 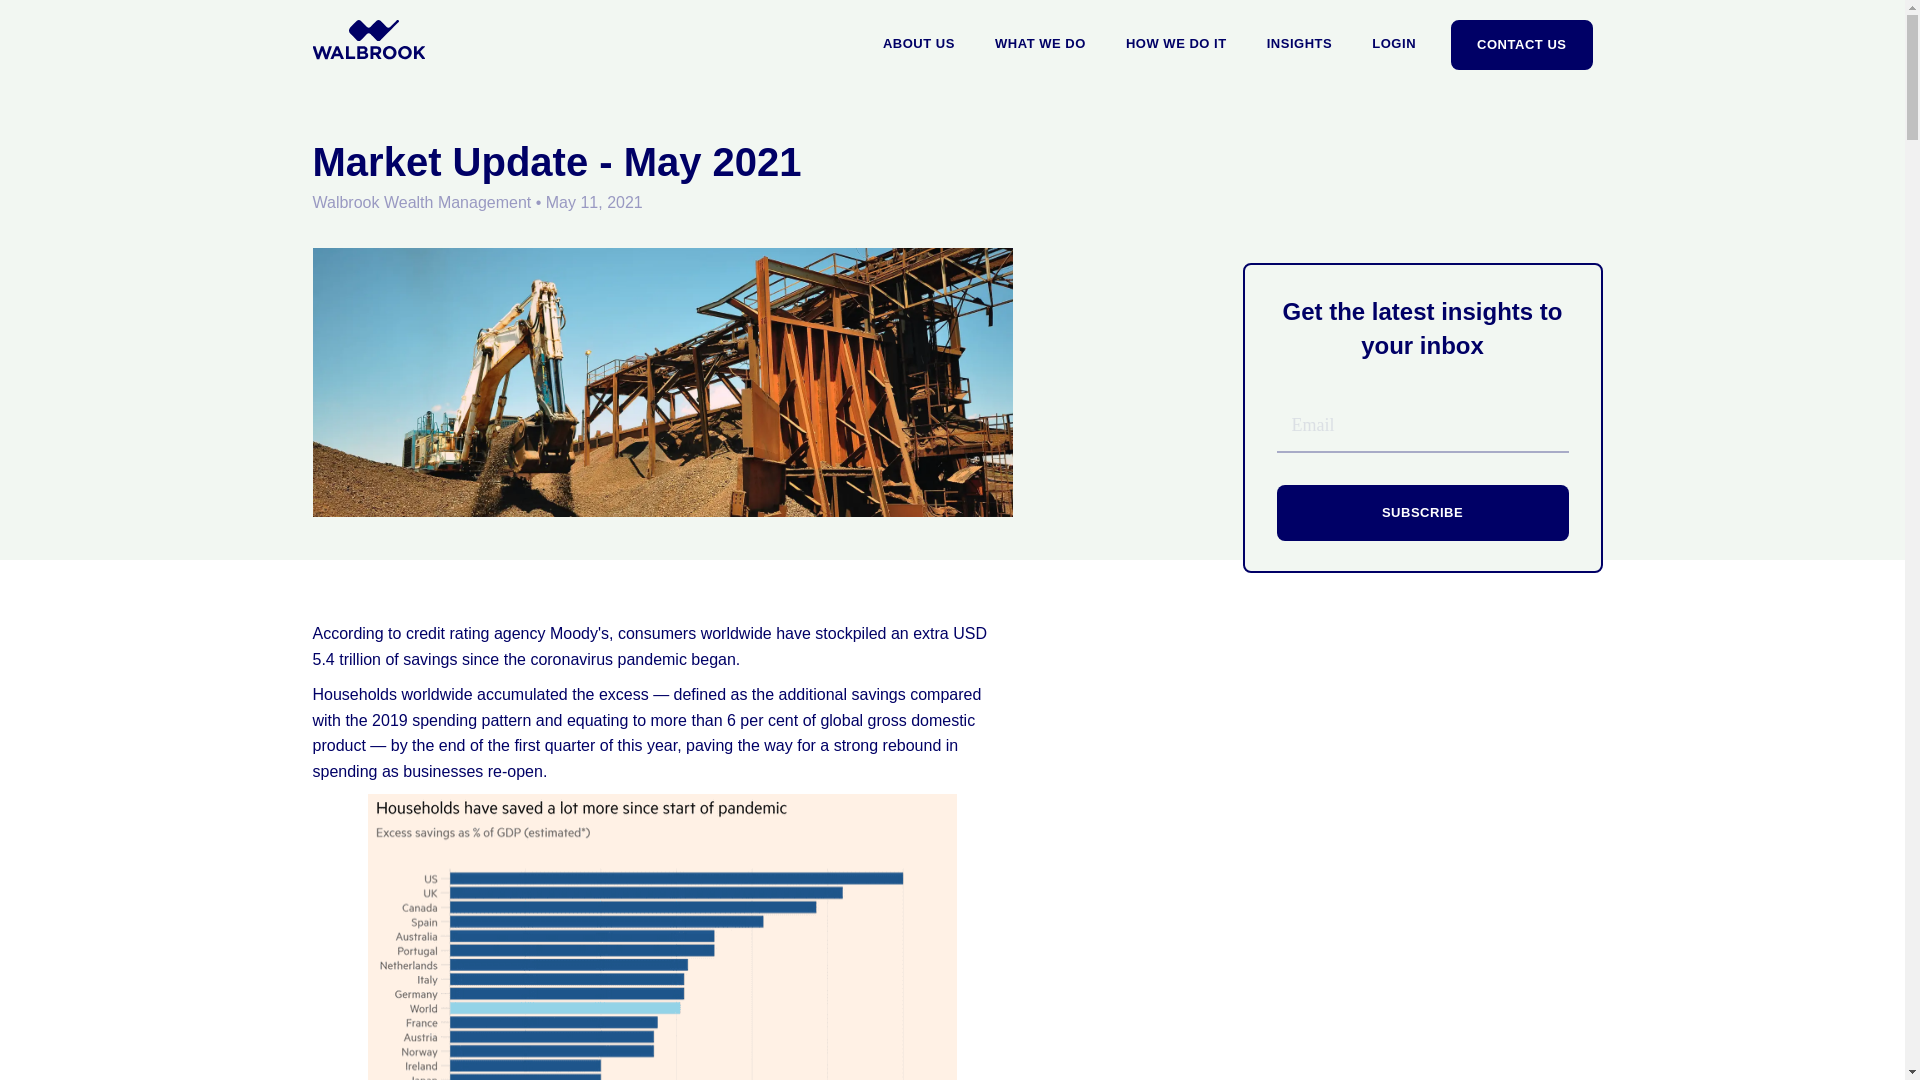 I want to click on HOW WE DO IT, so click(x=1176, y=43).